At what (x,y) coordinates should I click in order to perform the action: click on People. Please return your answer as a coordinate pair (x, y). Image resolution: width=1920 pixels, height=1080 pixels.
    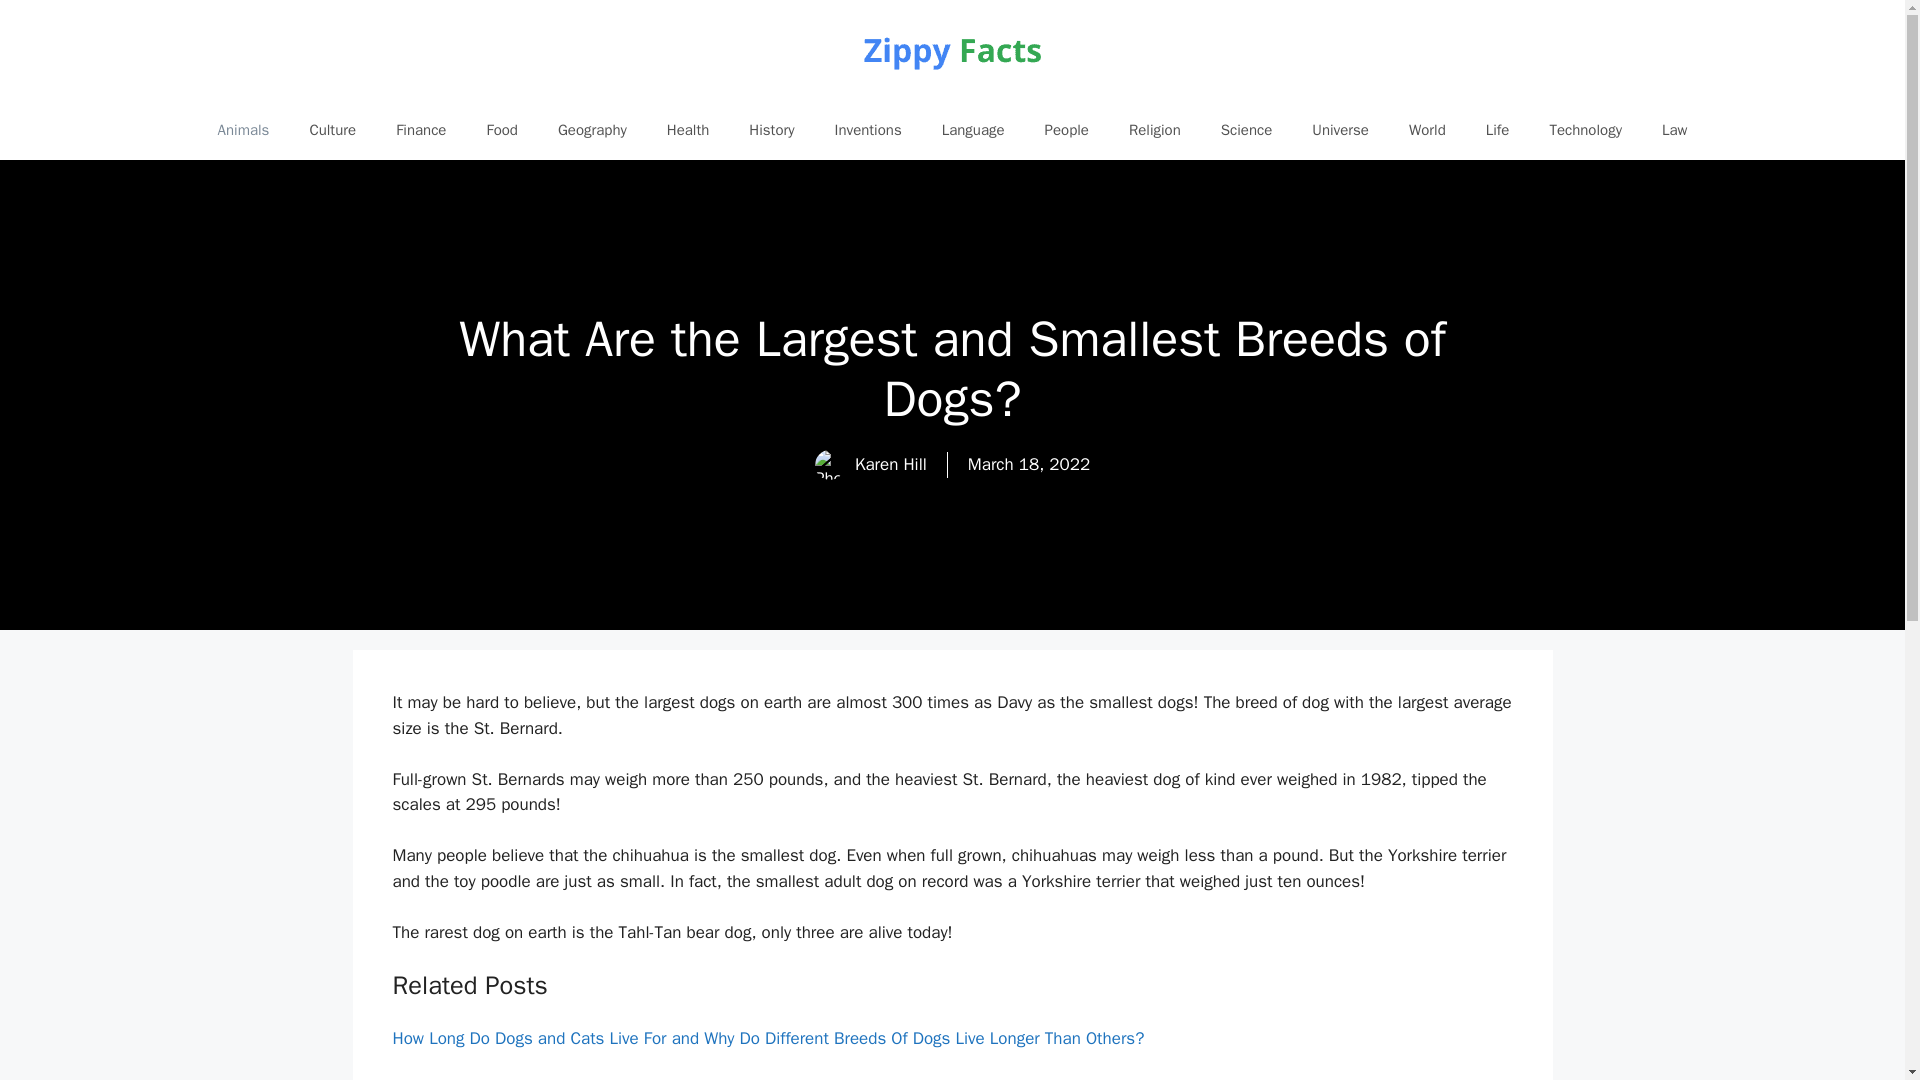
    Looking at the image, I should click on (1067, 130).